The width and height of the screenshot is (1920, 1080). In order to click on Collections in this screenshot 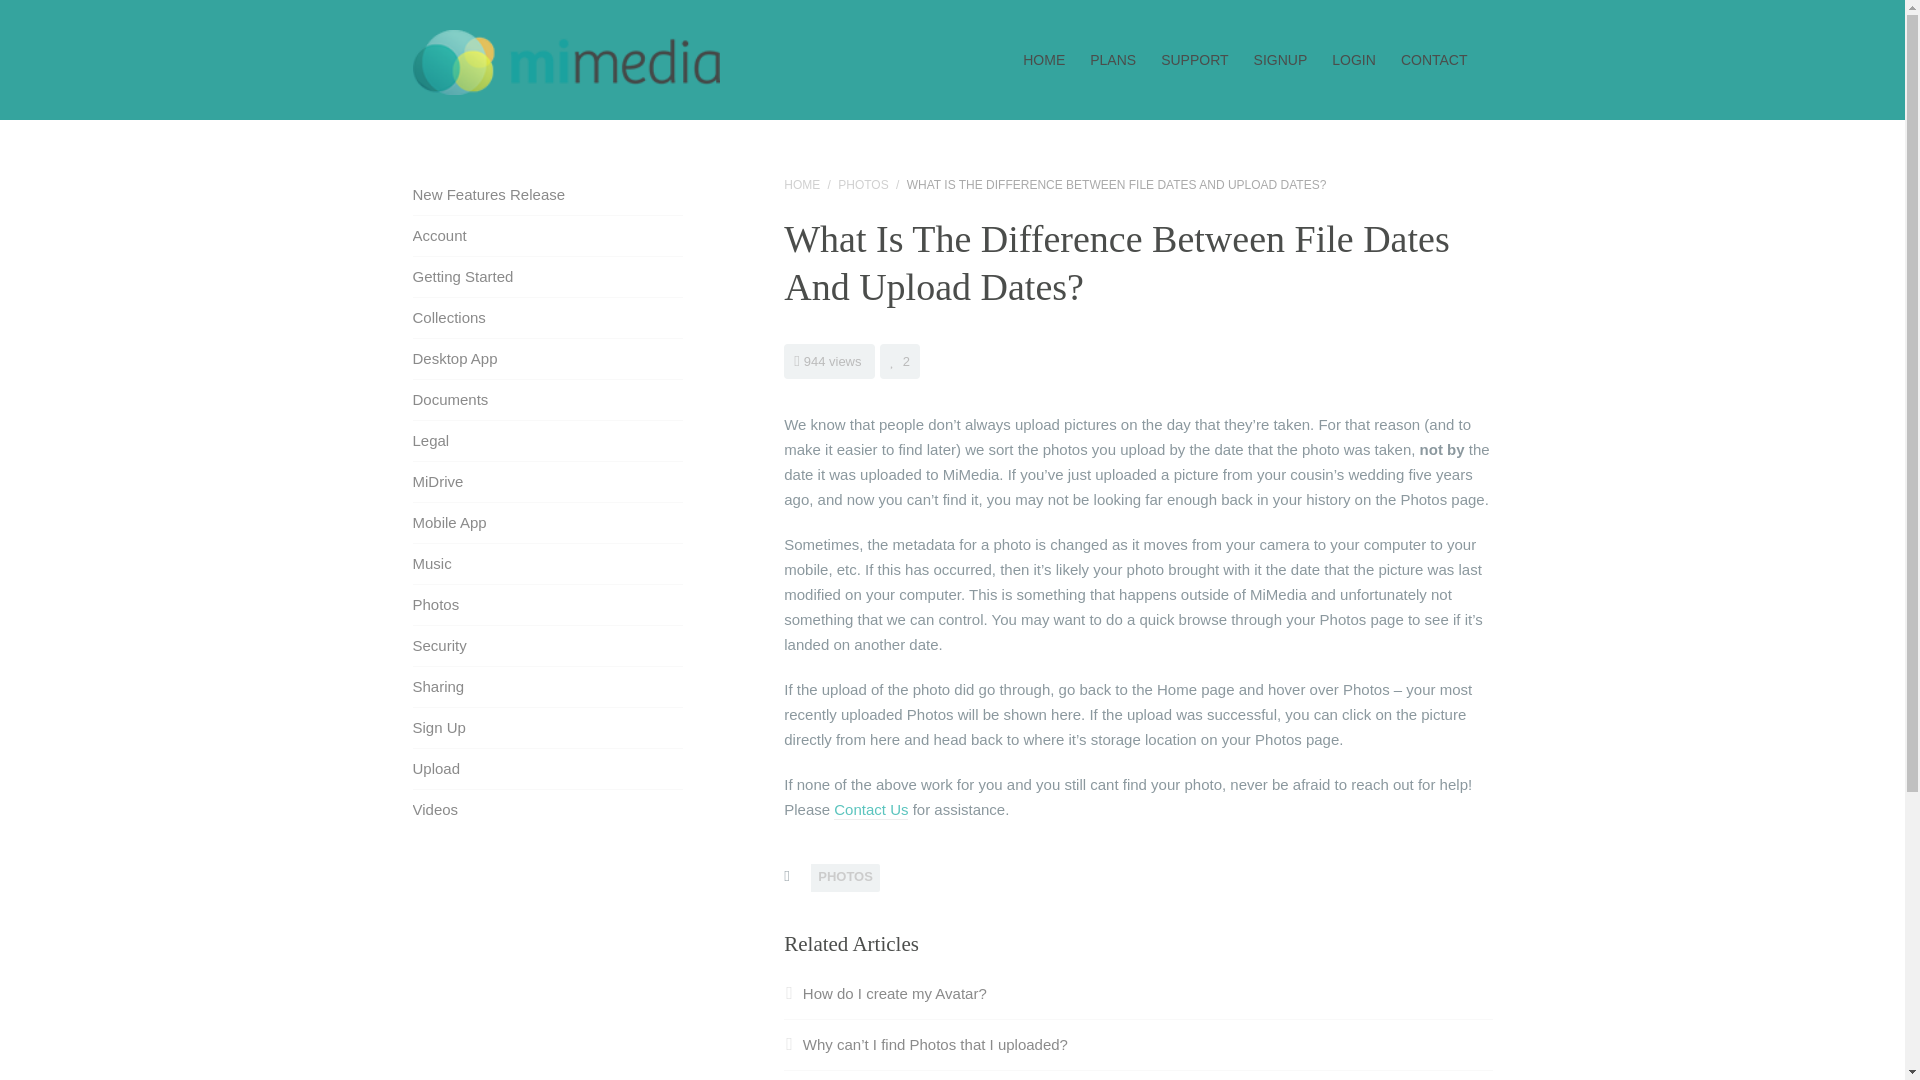, I will do `click(448, 317)`.